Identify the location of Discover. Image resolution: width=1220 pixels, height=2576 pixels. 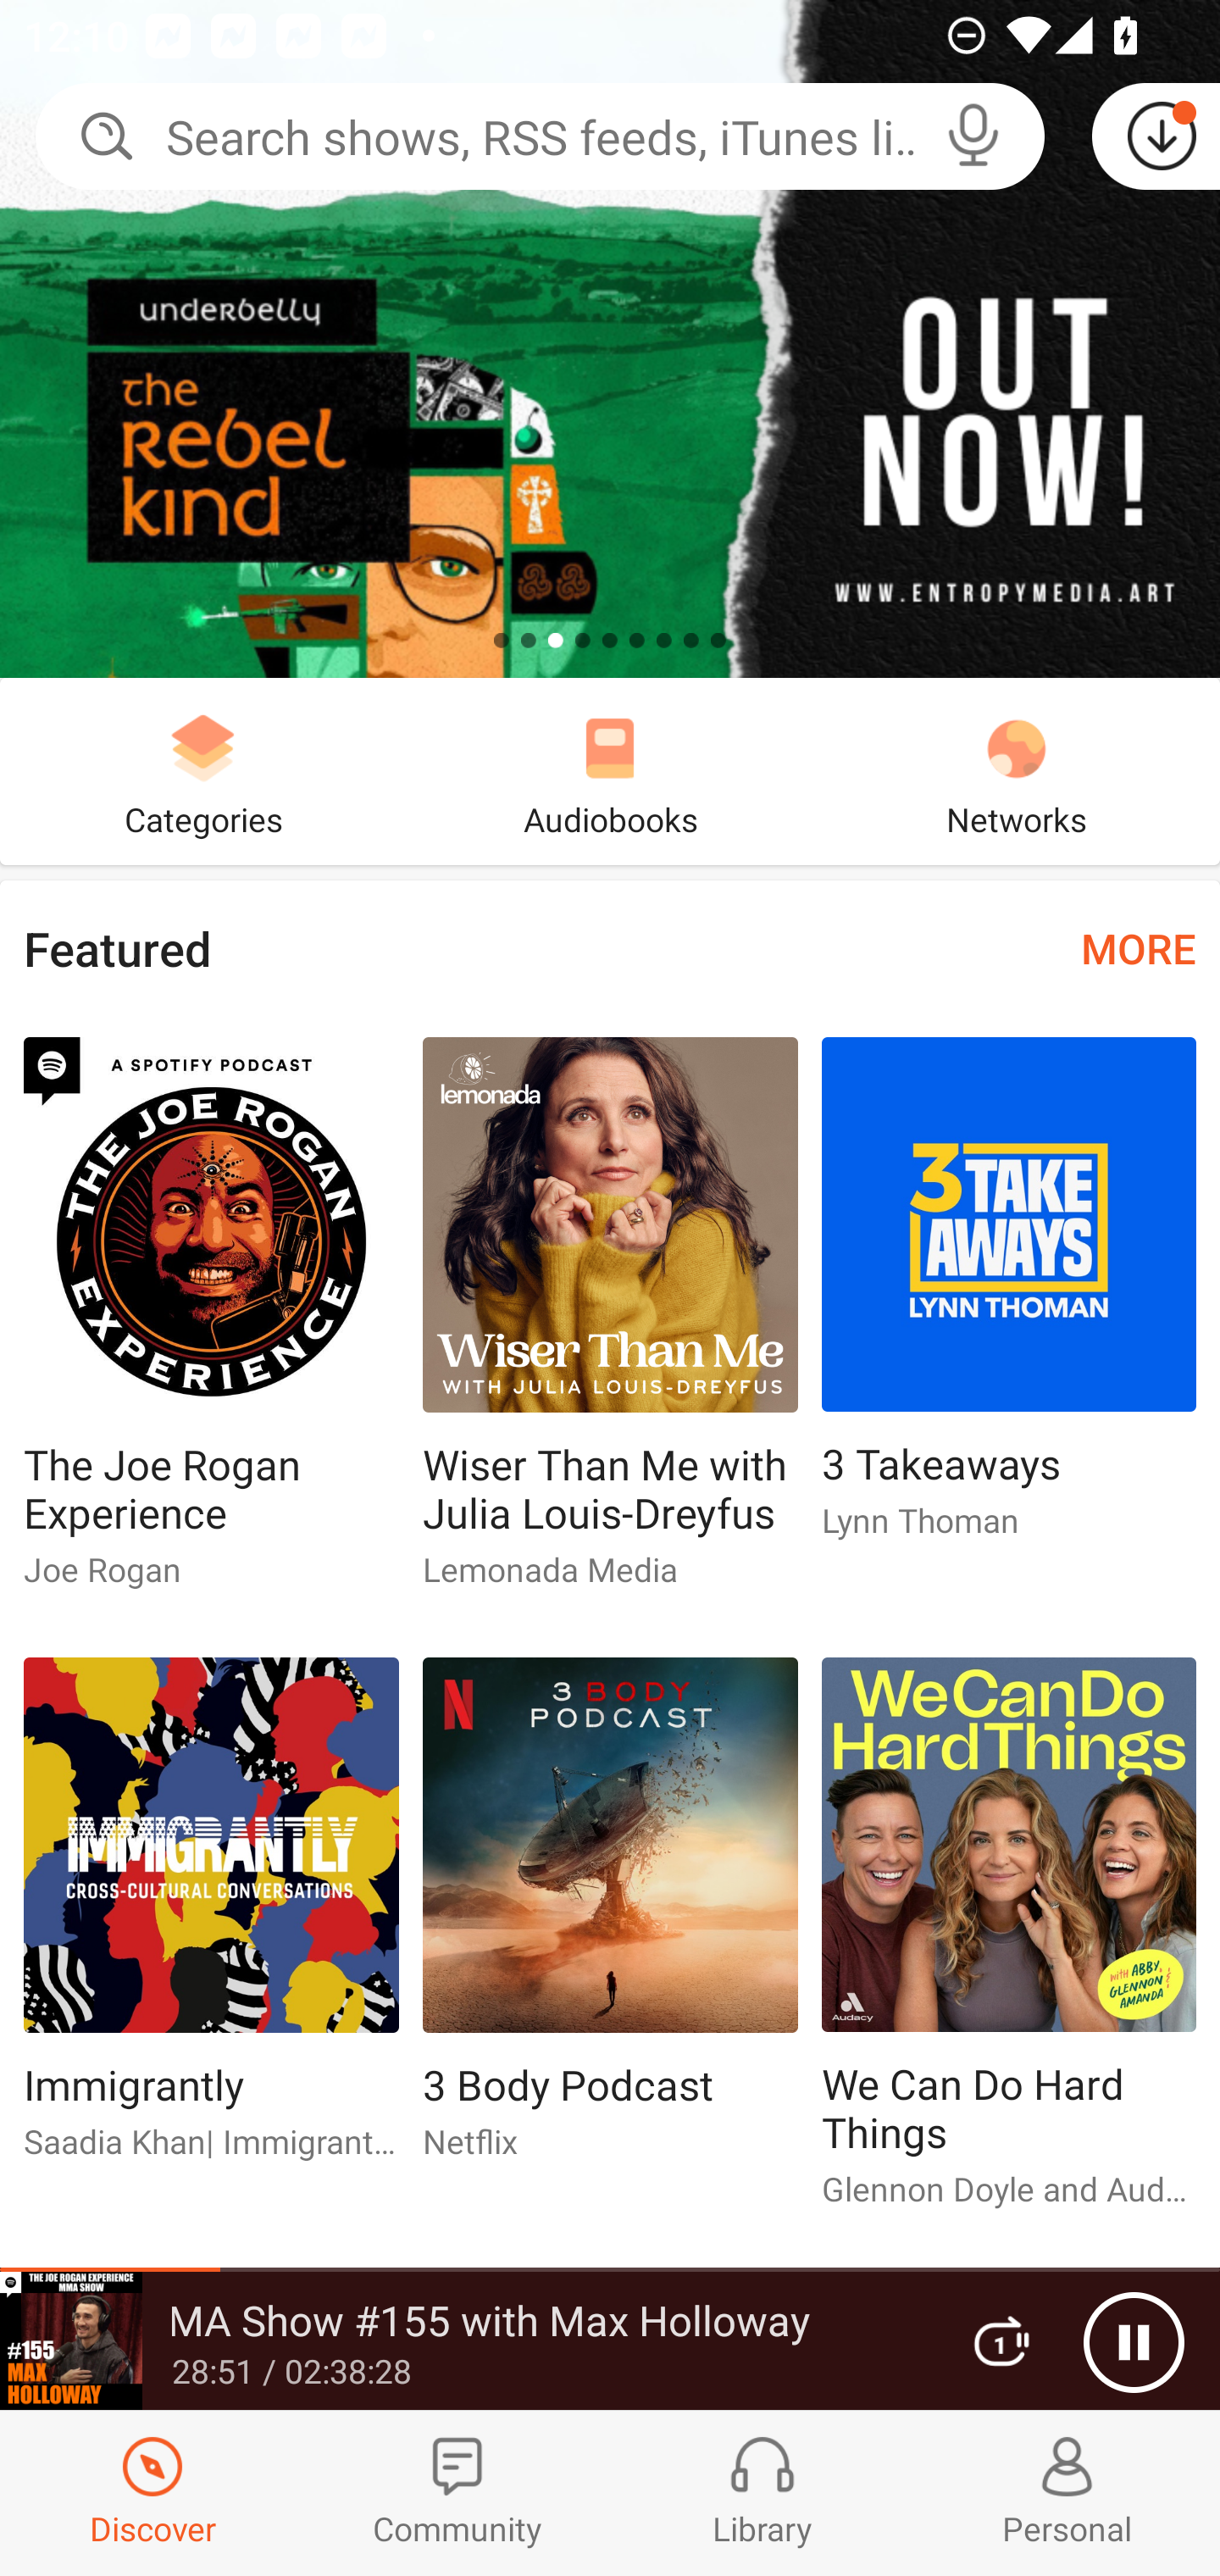
(152, 2493).